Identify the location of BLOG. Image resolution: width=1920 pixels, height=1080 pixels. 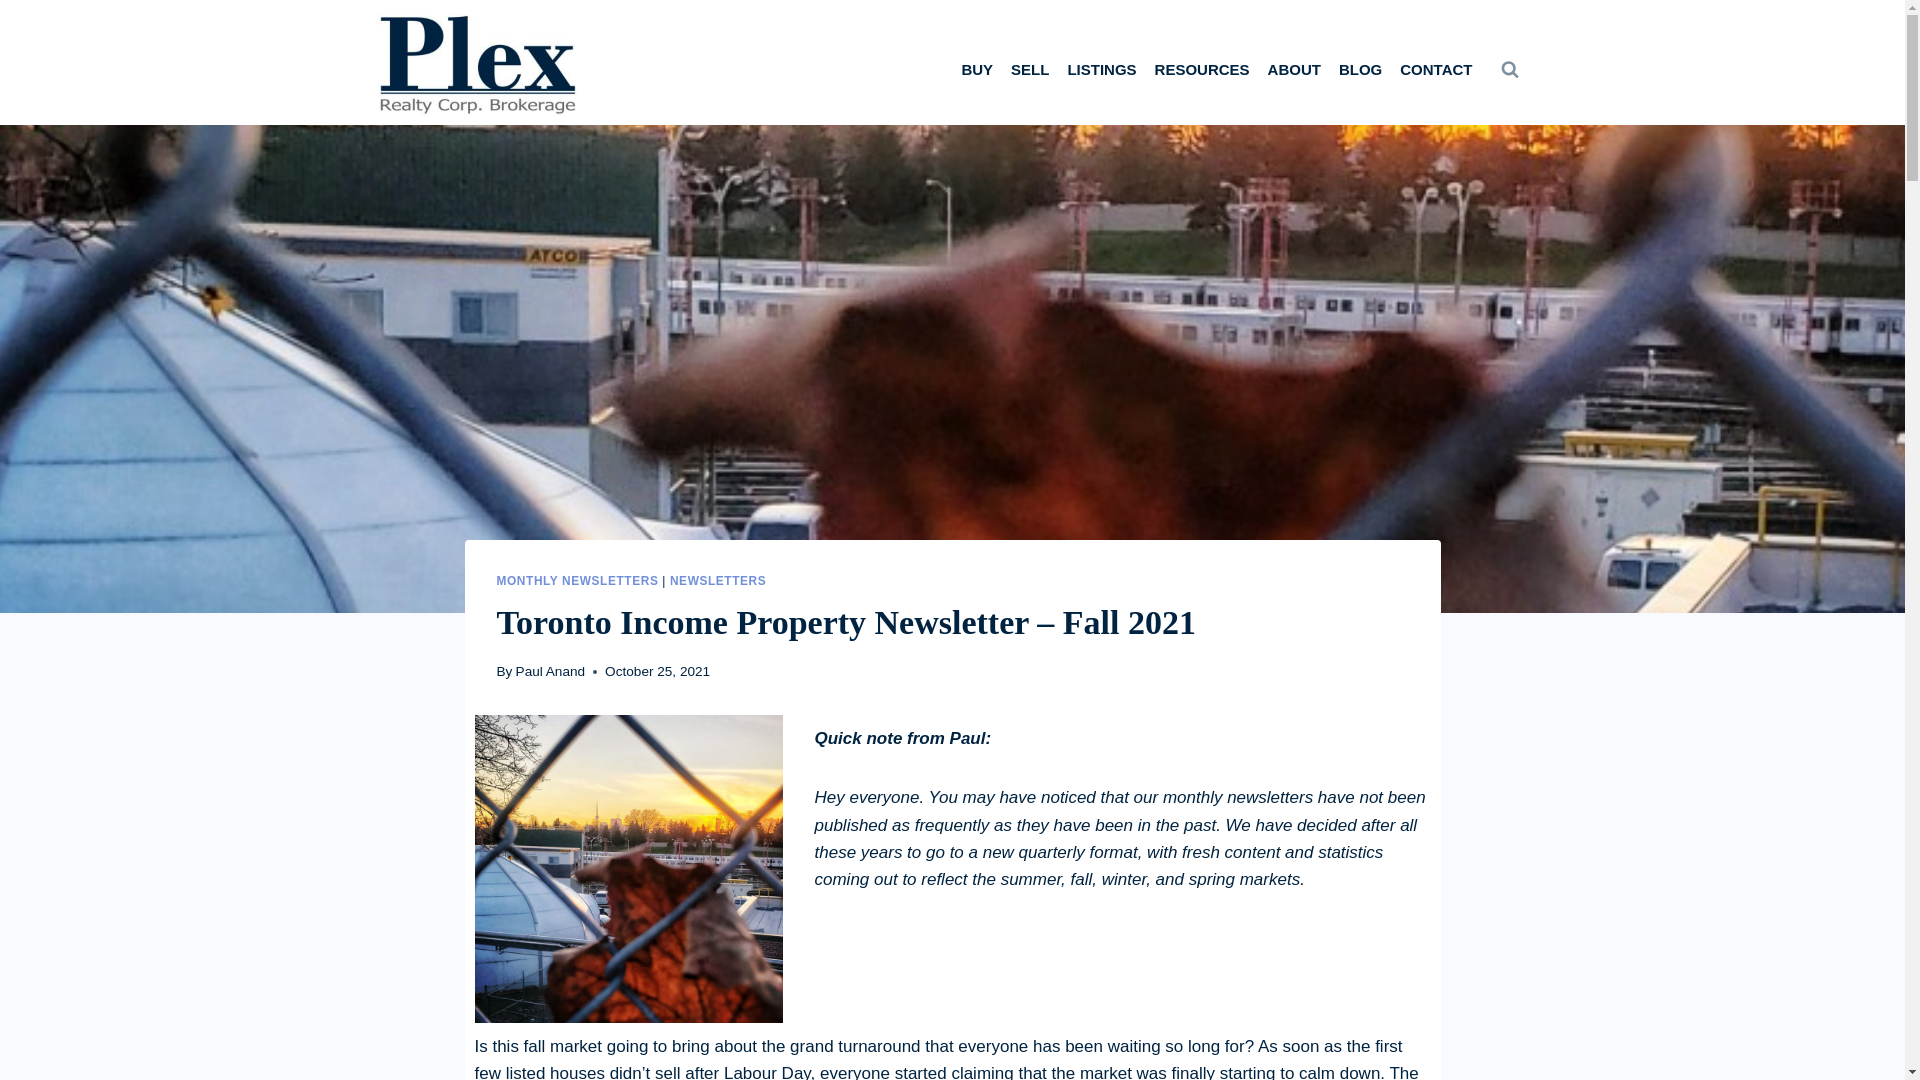
(1360, 69).